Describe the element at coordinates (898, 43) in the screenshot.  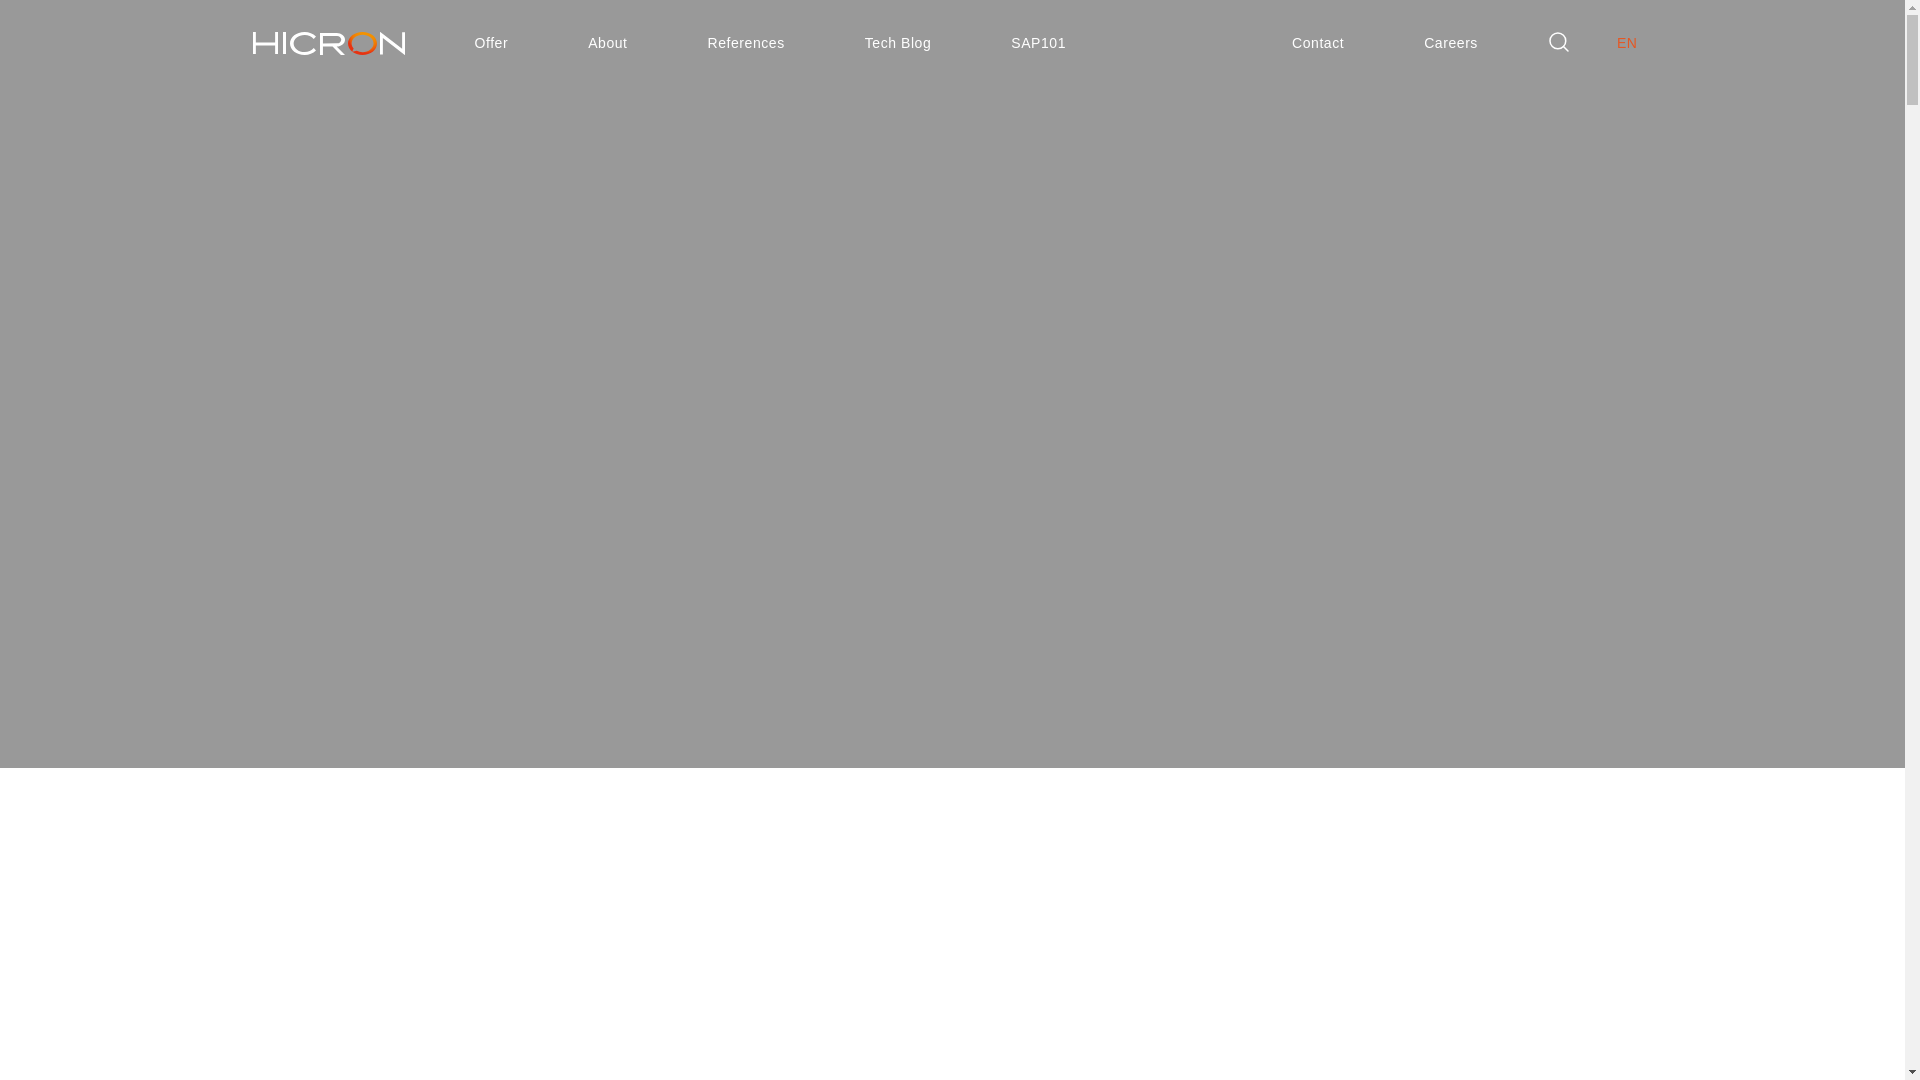
I see `Tech Blog` at that location.